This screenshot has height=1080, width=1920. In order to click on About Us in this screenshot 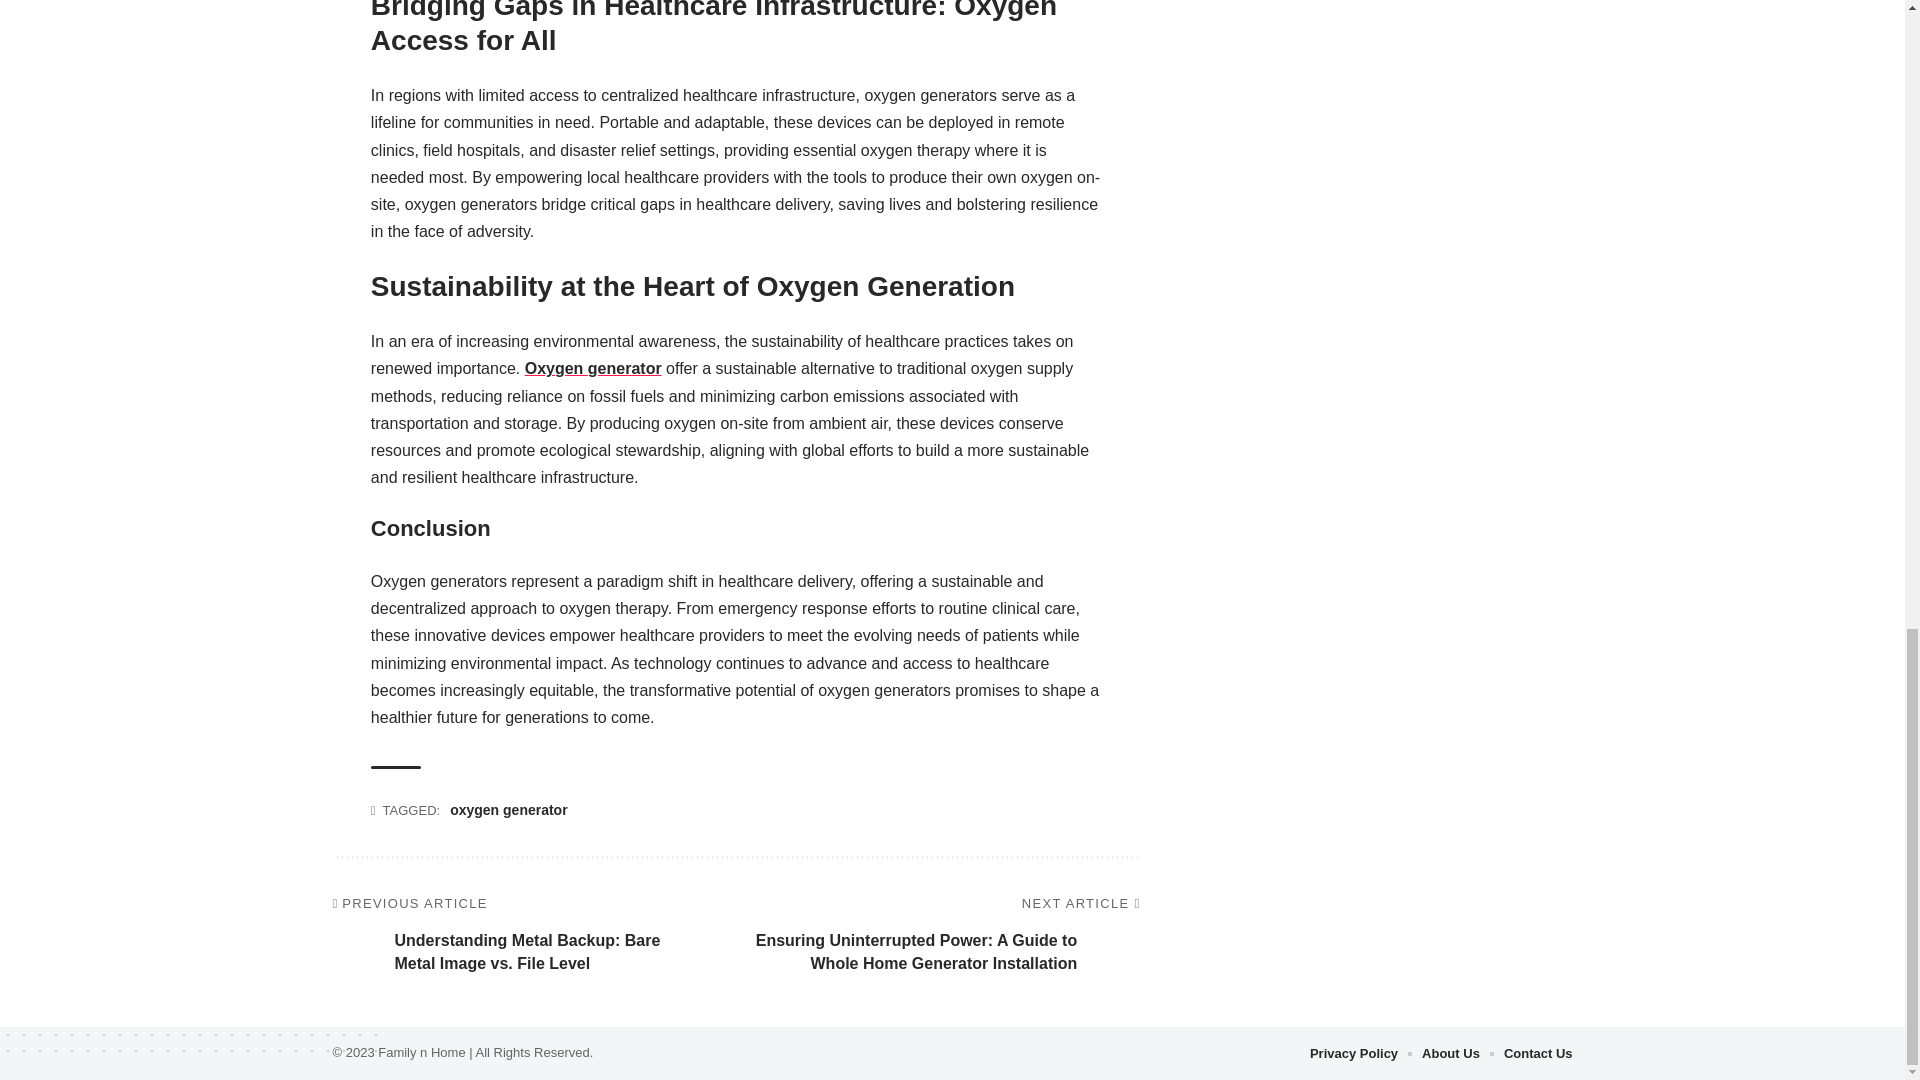, I will do `click(1451, 1053)`.